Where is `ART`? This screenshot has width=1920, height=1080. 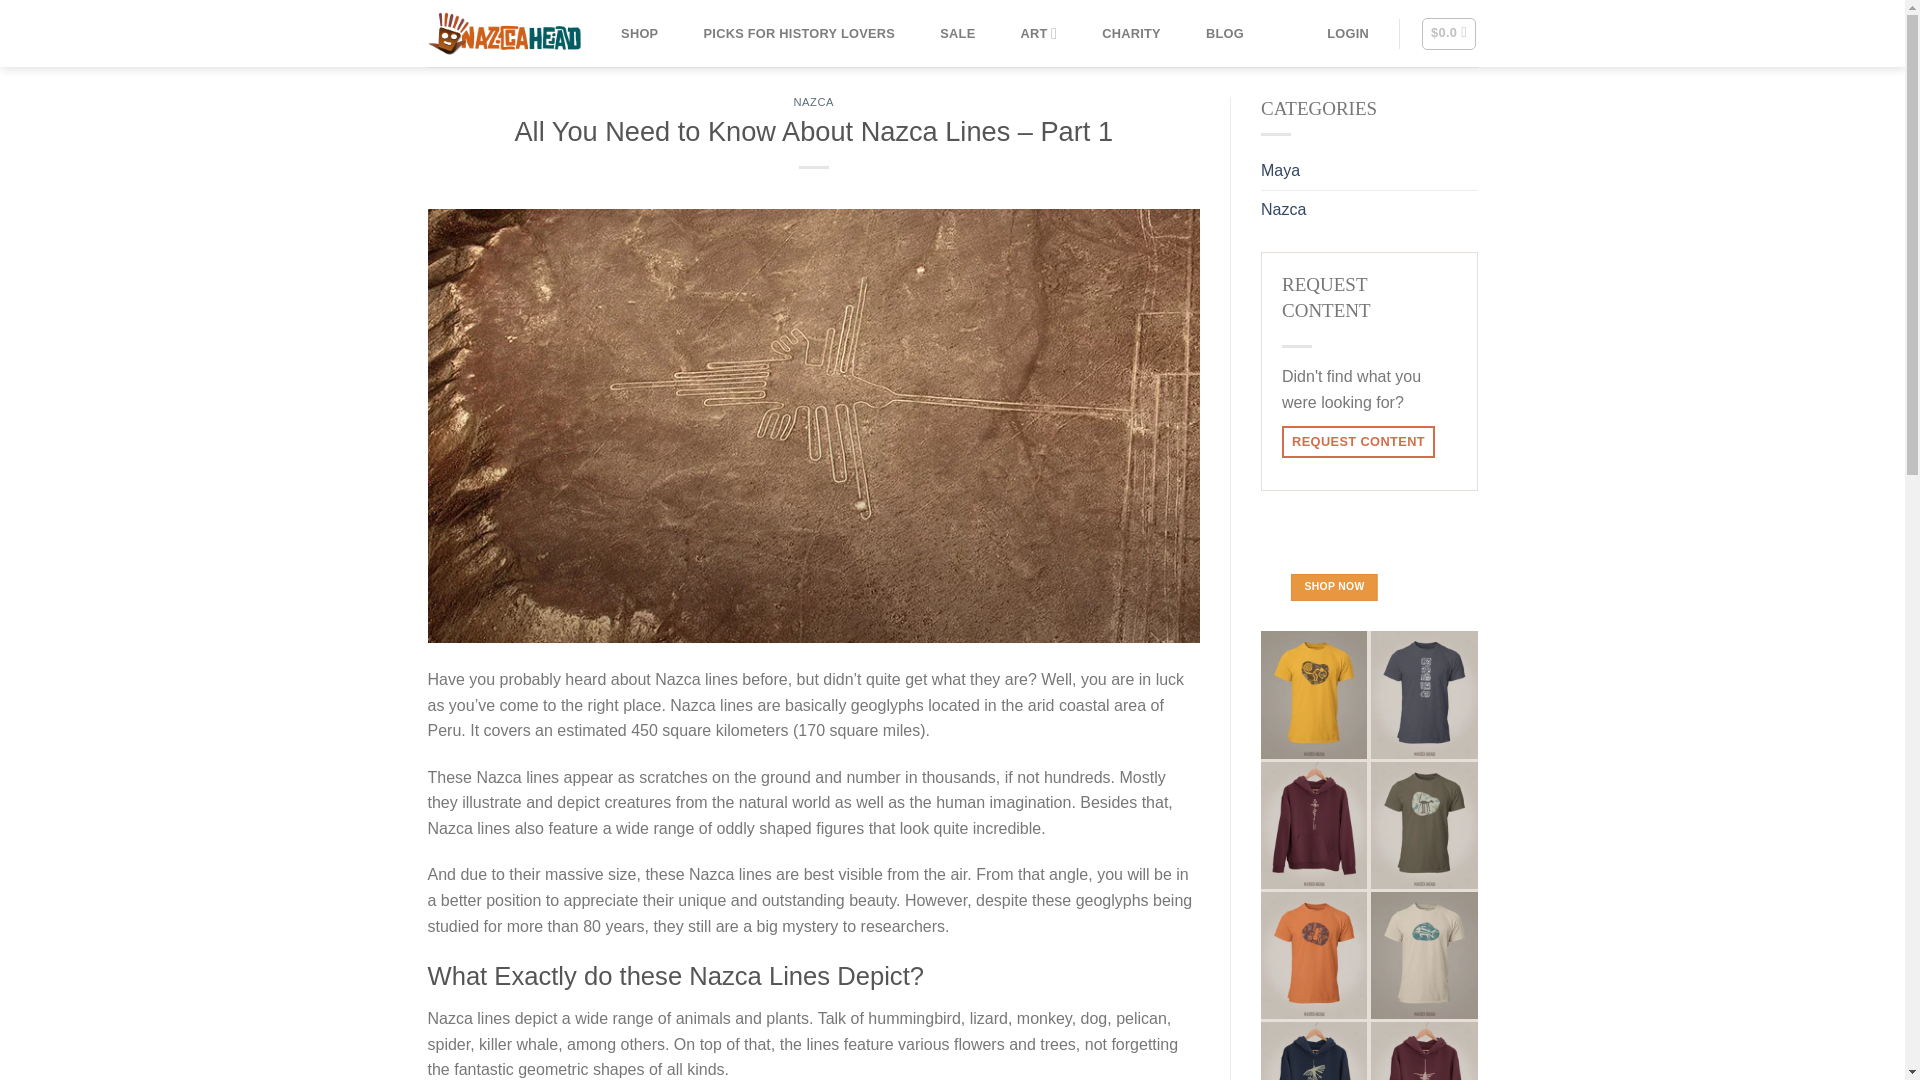
ART is located at coordinates (1039, 32).